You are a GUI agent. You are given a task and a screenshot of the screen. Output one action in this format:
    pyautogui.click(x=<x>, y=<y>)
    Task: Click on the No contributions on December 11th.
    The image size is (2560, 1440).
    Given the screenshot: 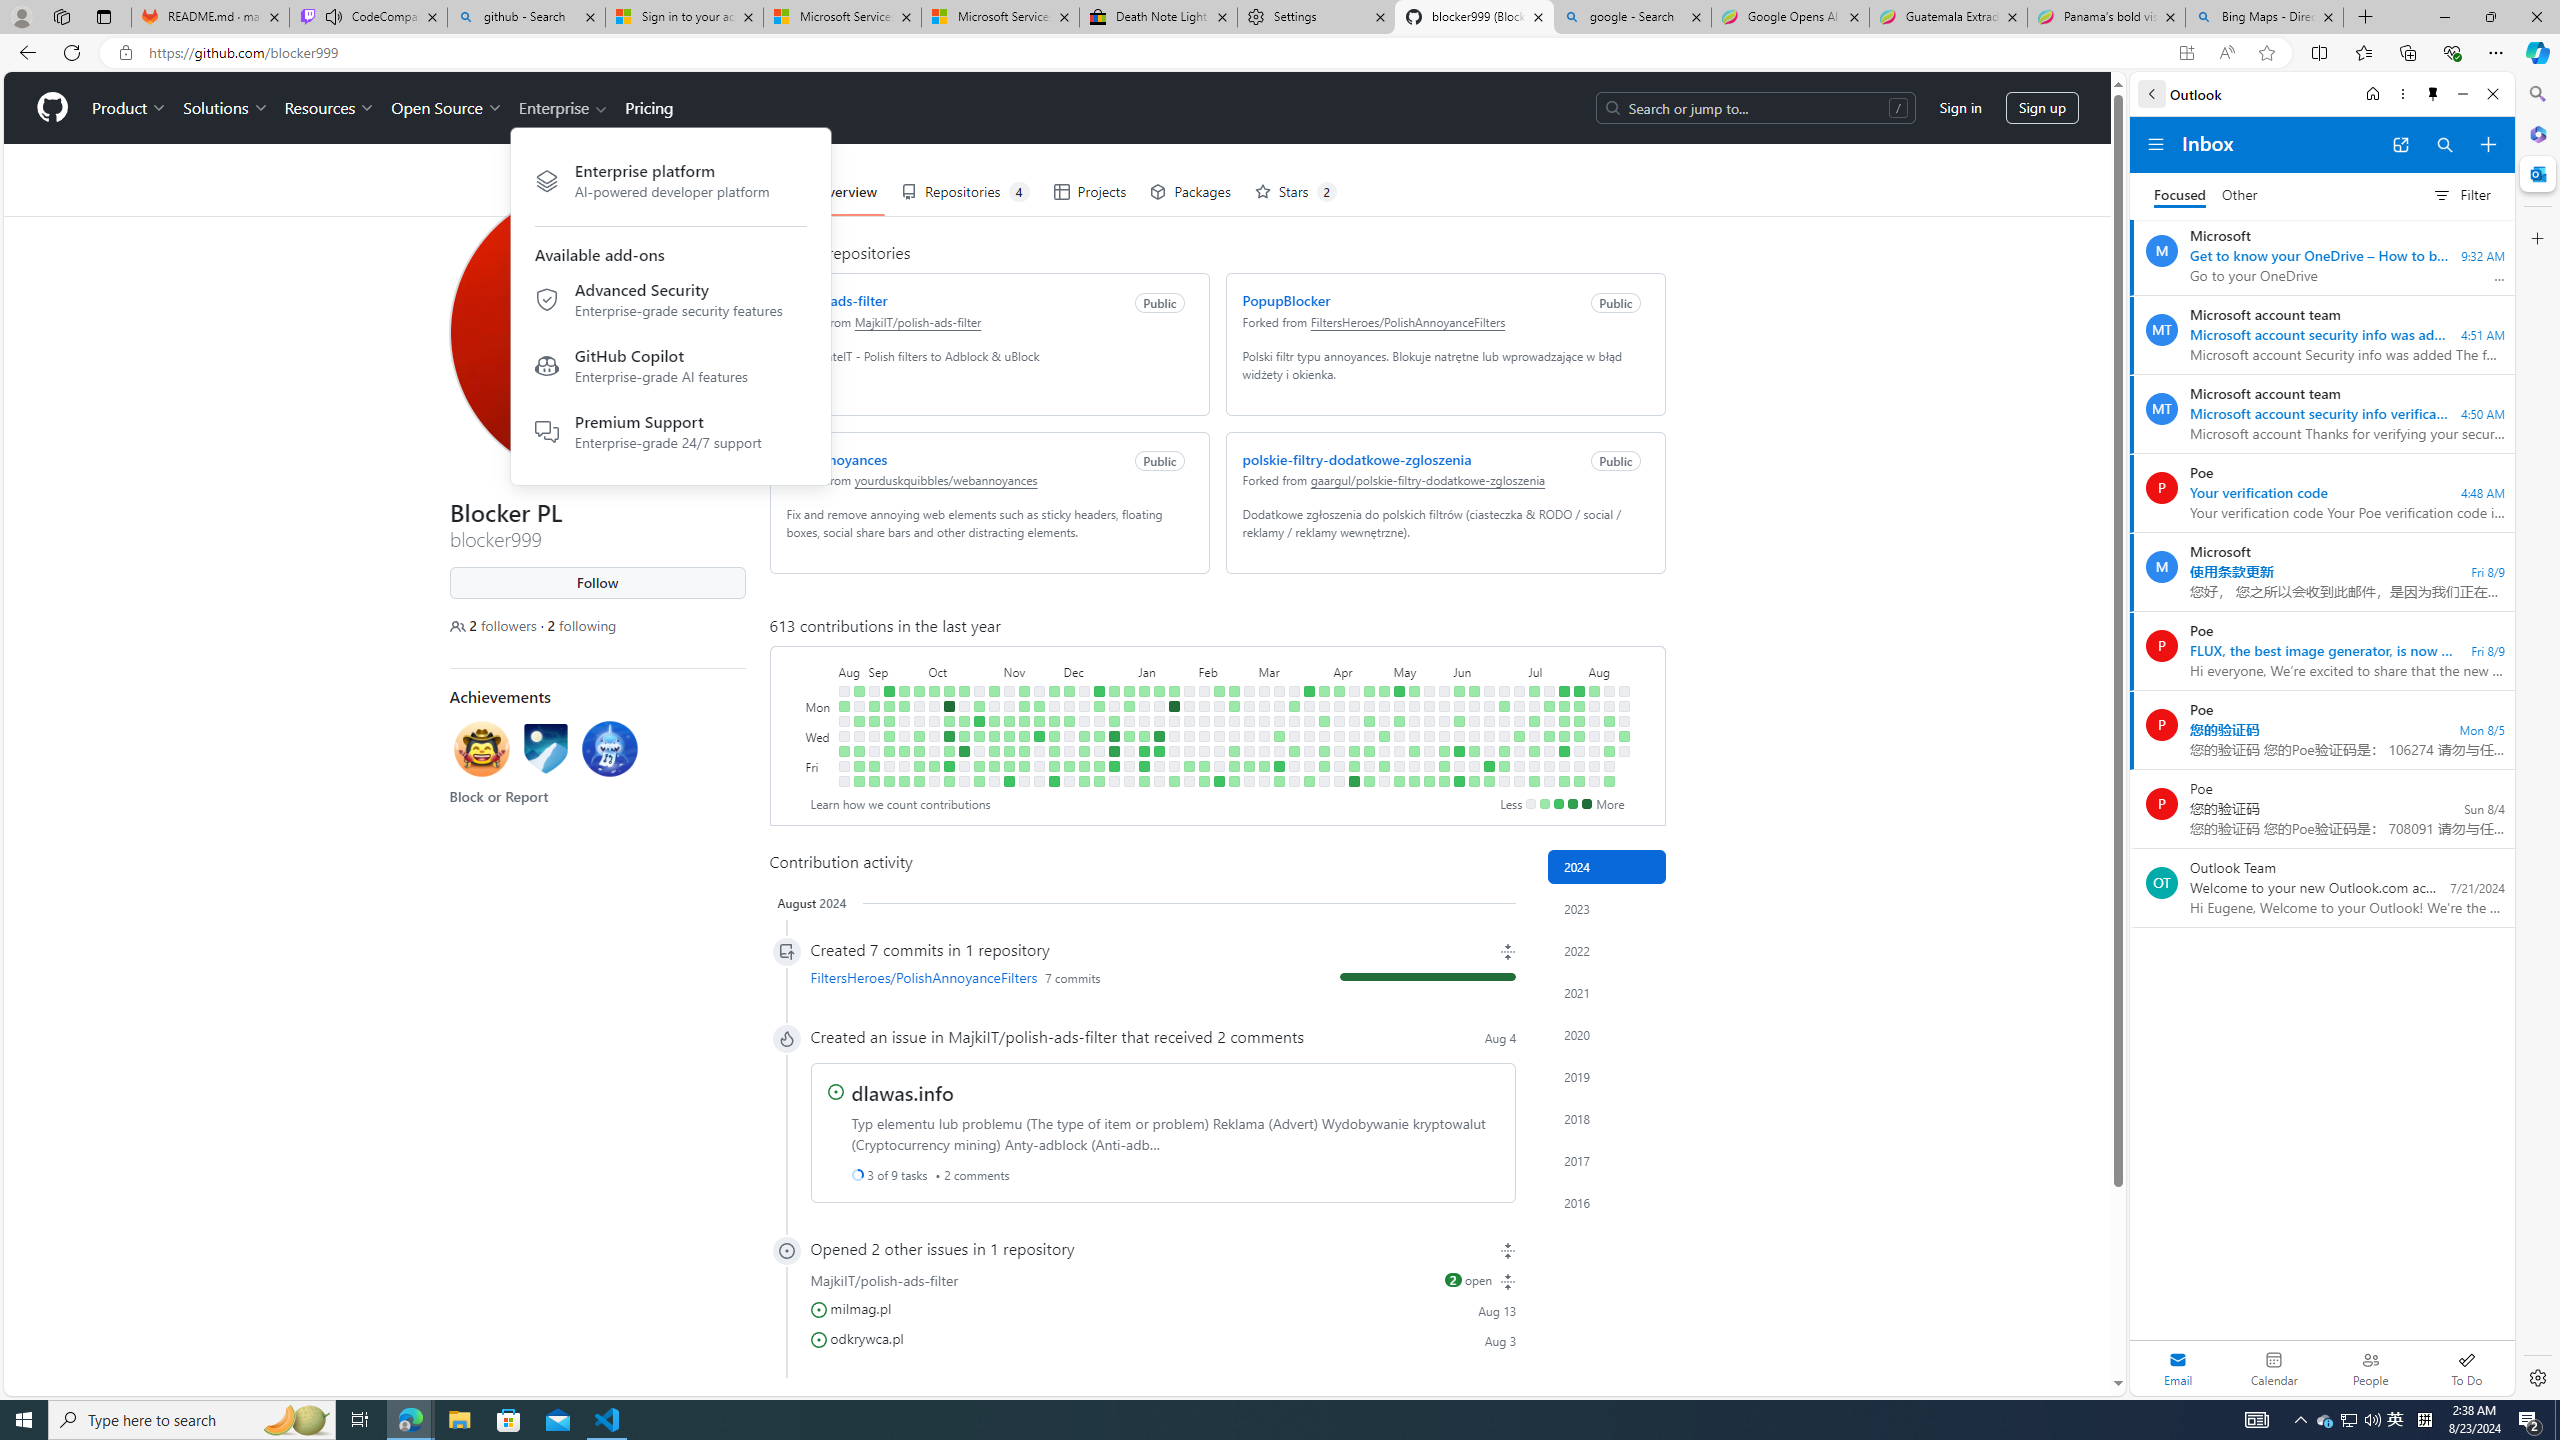 What is the action you would take?
    pyautogui.click(x=1084, y=706)
    